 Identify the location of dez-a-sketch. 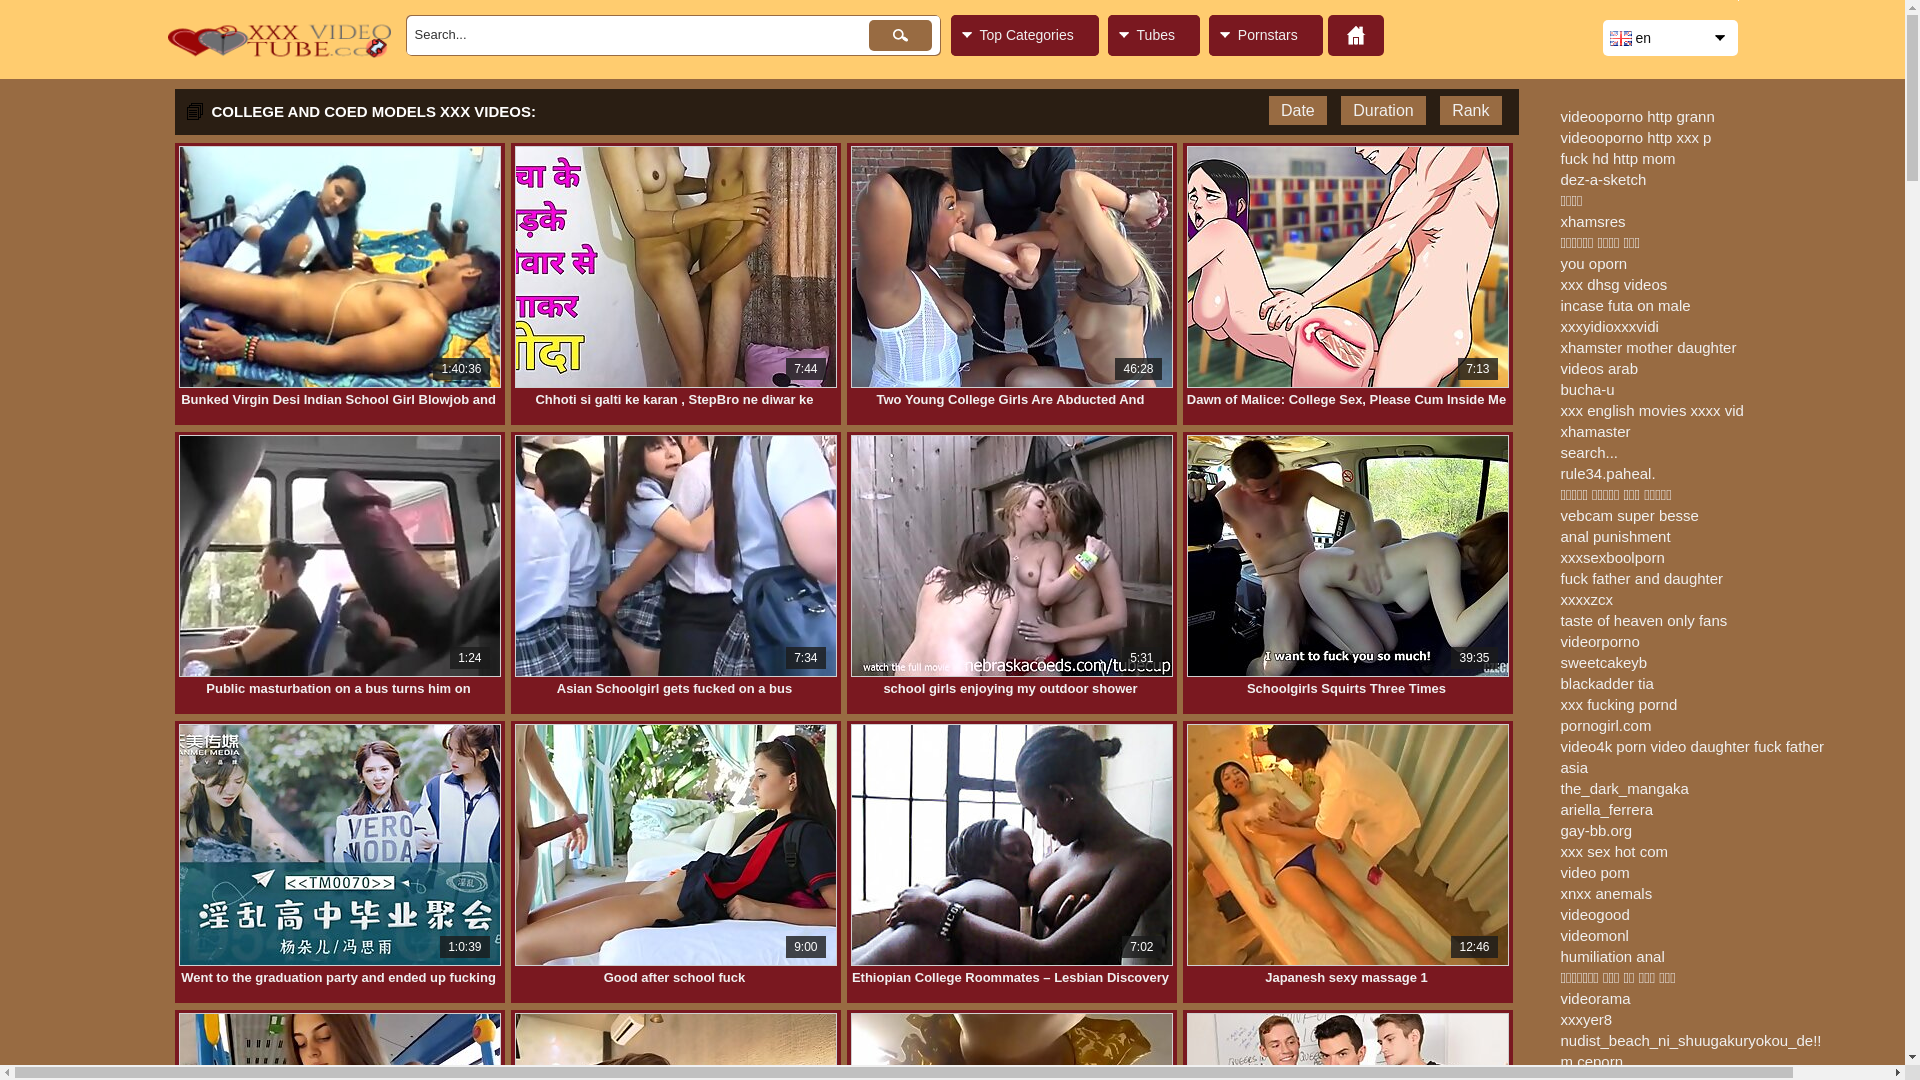
(1603, 180).